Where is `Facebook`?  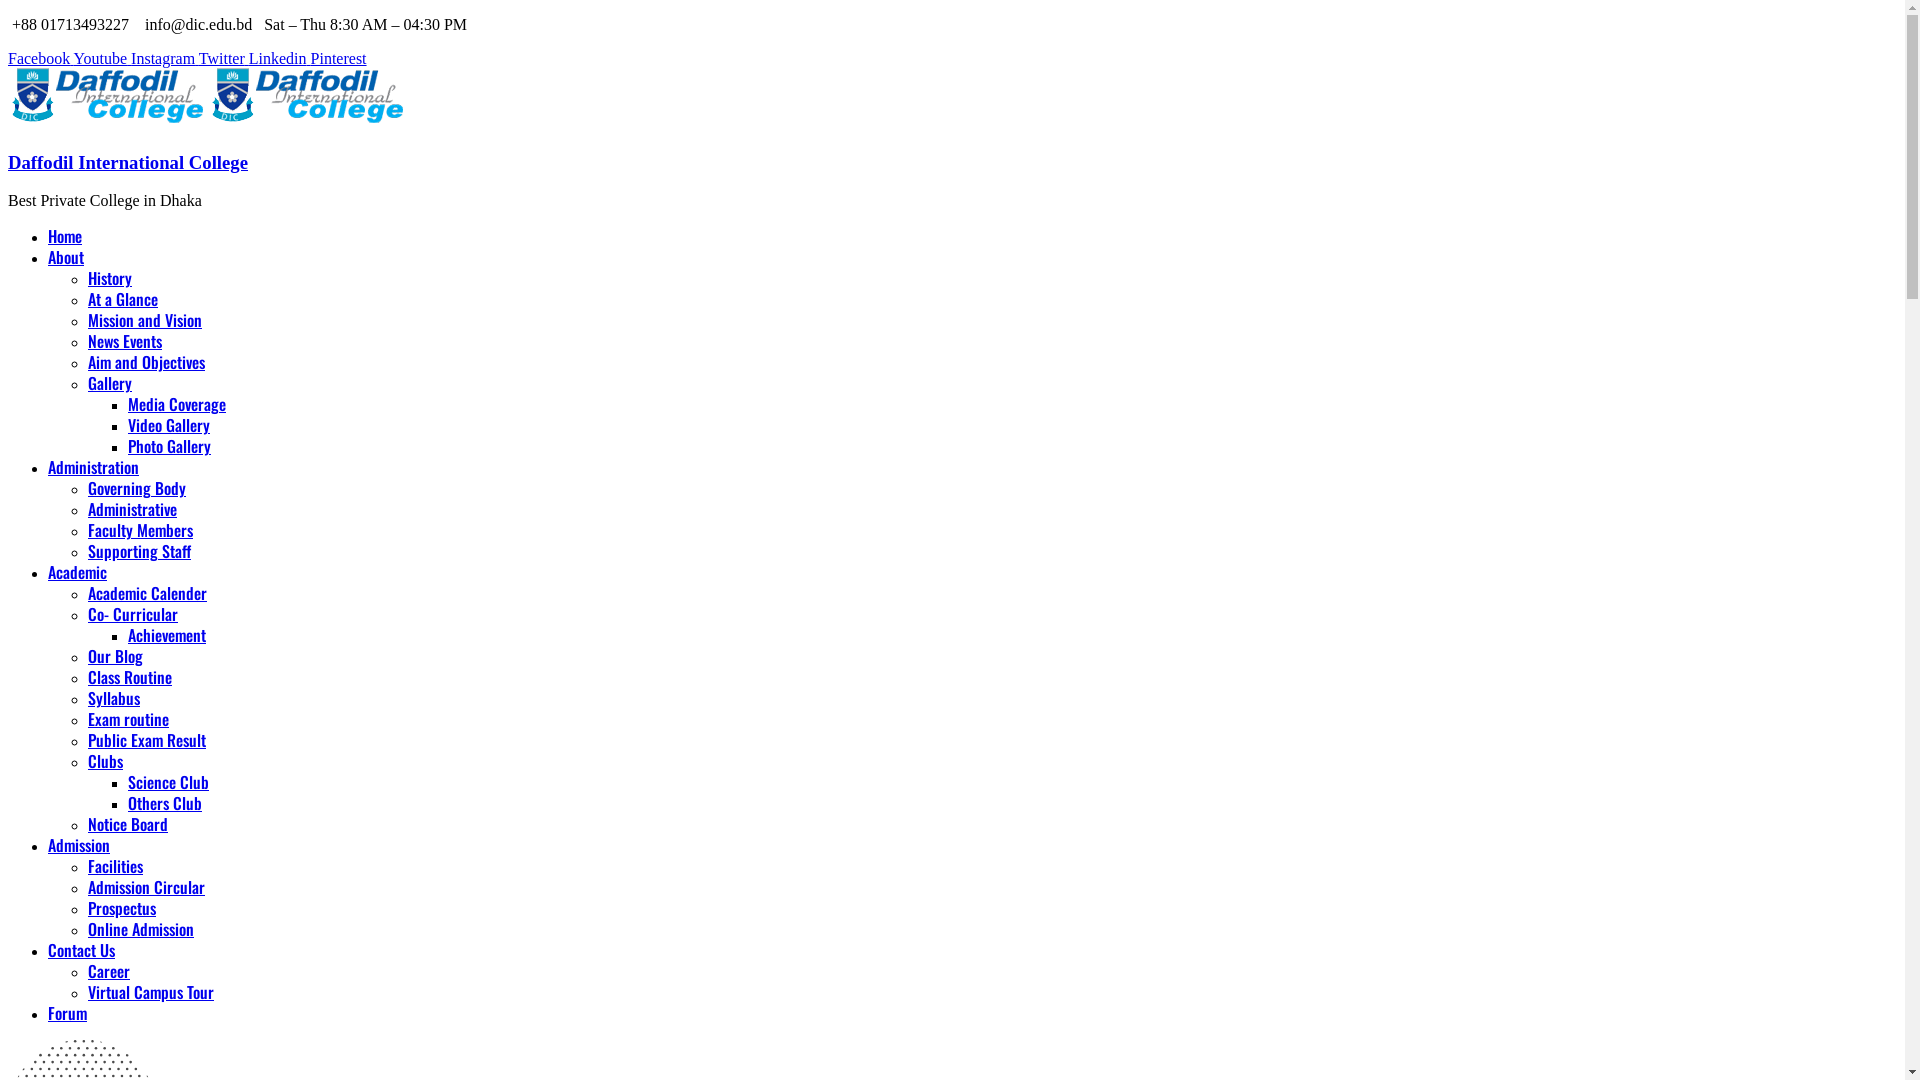 Facebook is located at coordinates (41, 58).